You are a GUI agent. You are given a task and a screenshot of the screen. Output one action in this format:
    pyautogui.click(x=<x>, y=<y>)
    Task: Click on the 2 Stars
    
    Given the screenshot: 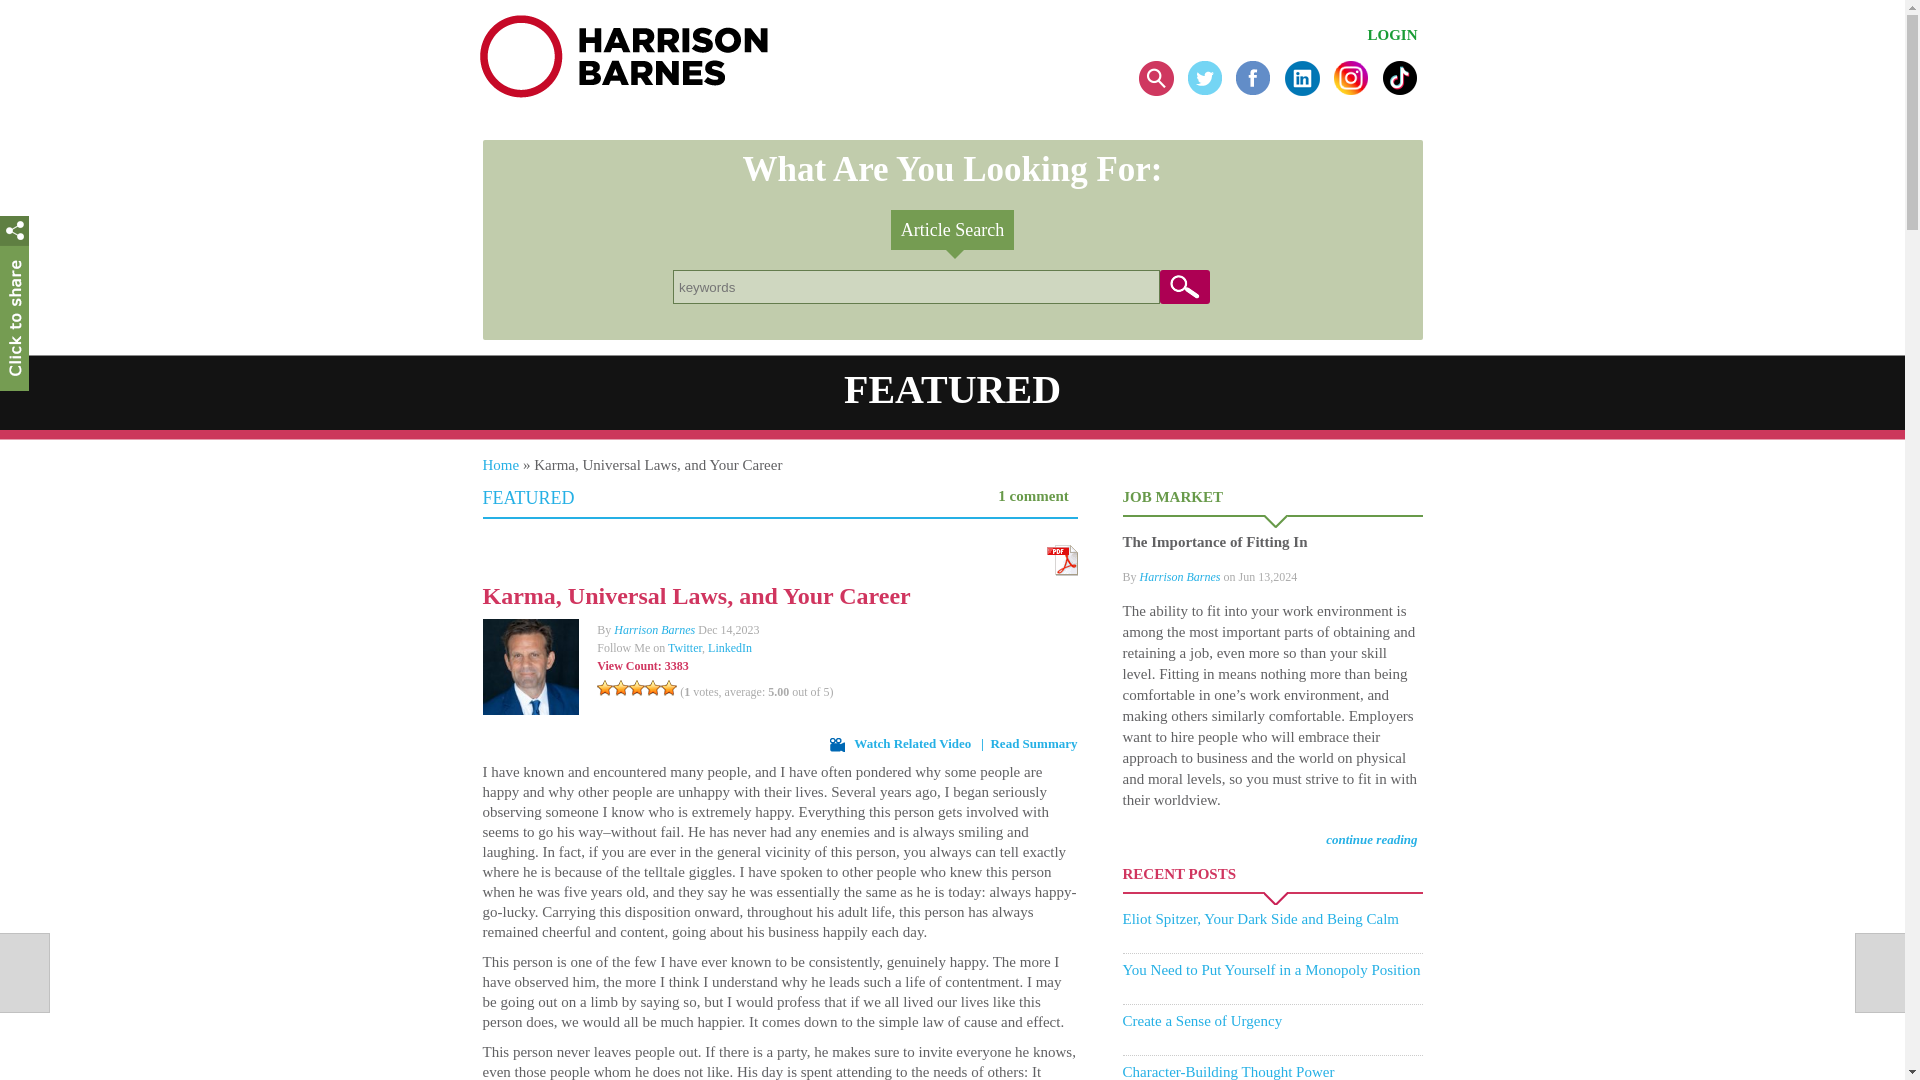 What is the action you would take?
    pyautogui.click(x=620, y=688)
    